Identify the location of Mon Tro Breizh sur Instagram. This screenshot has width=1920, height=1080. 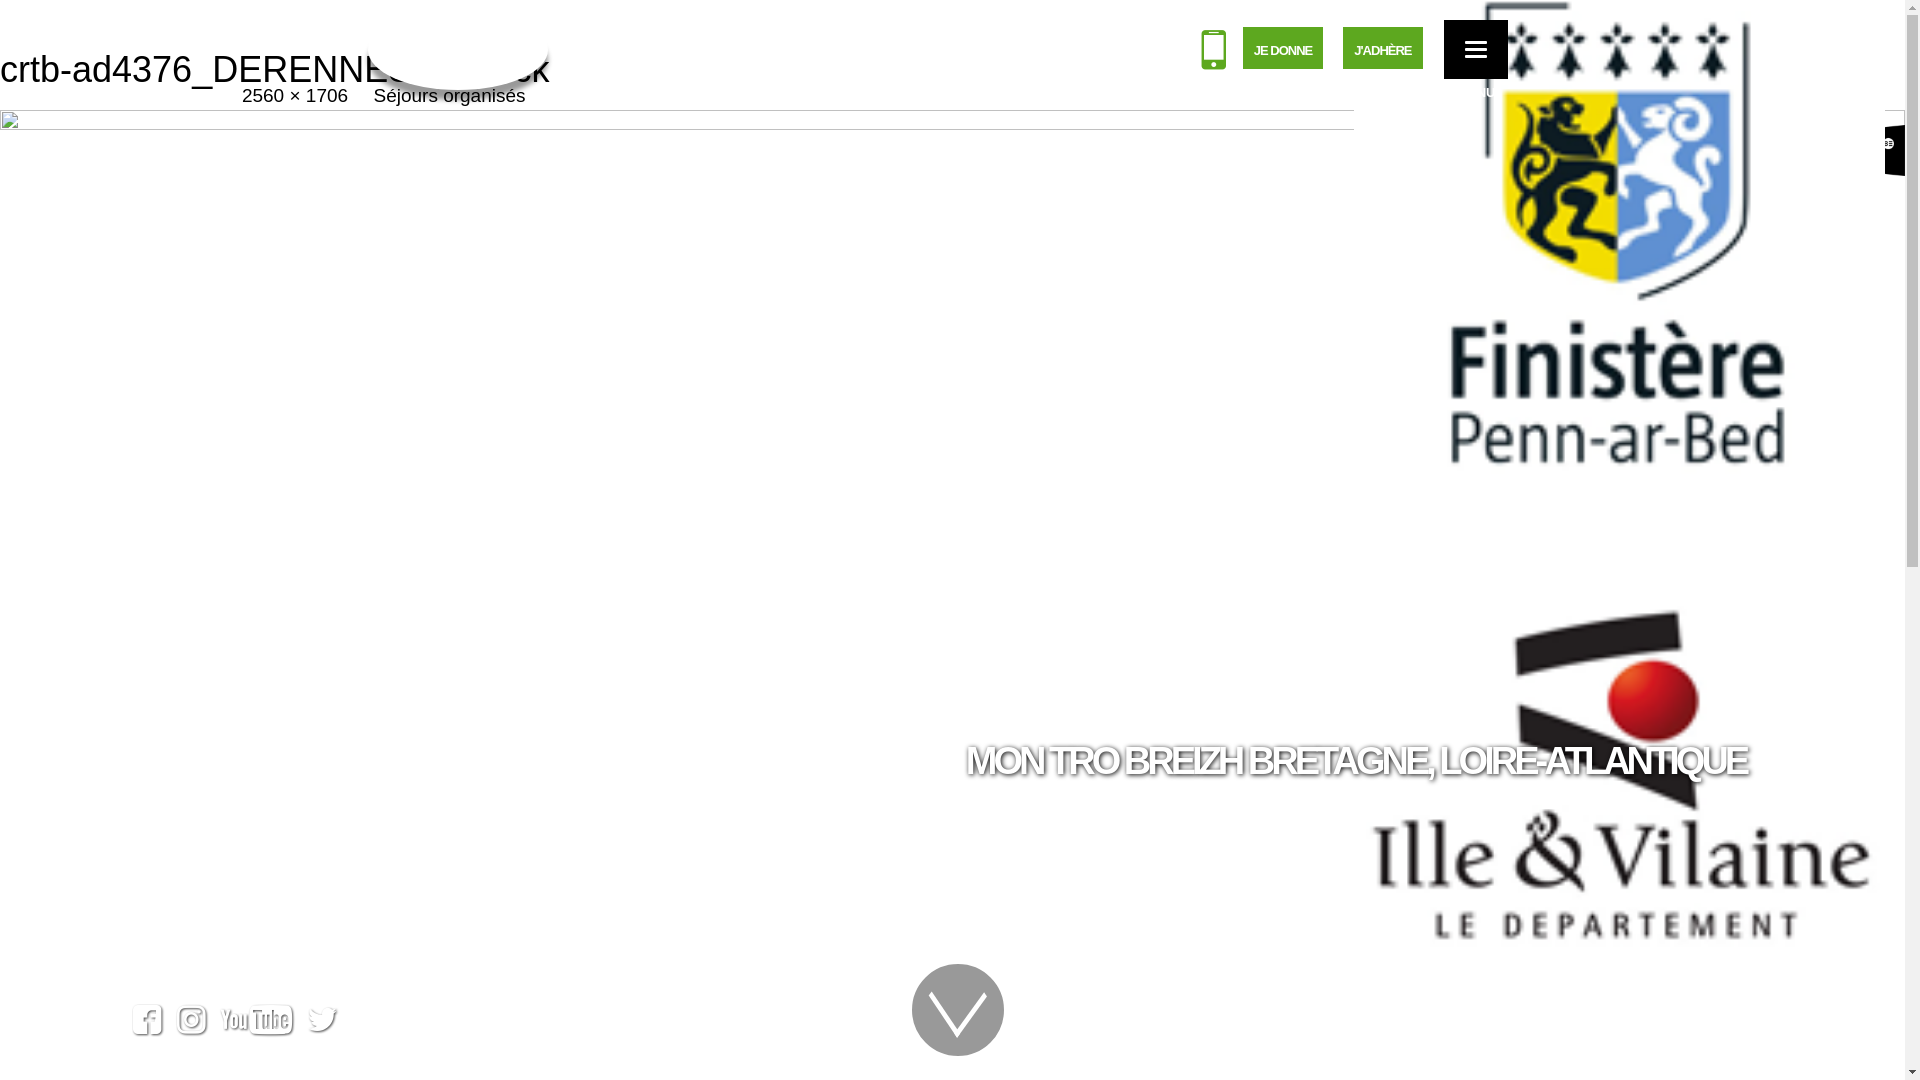
(192, 1022).